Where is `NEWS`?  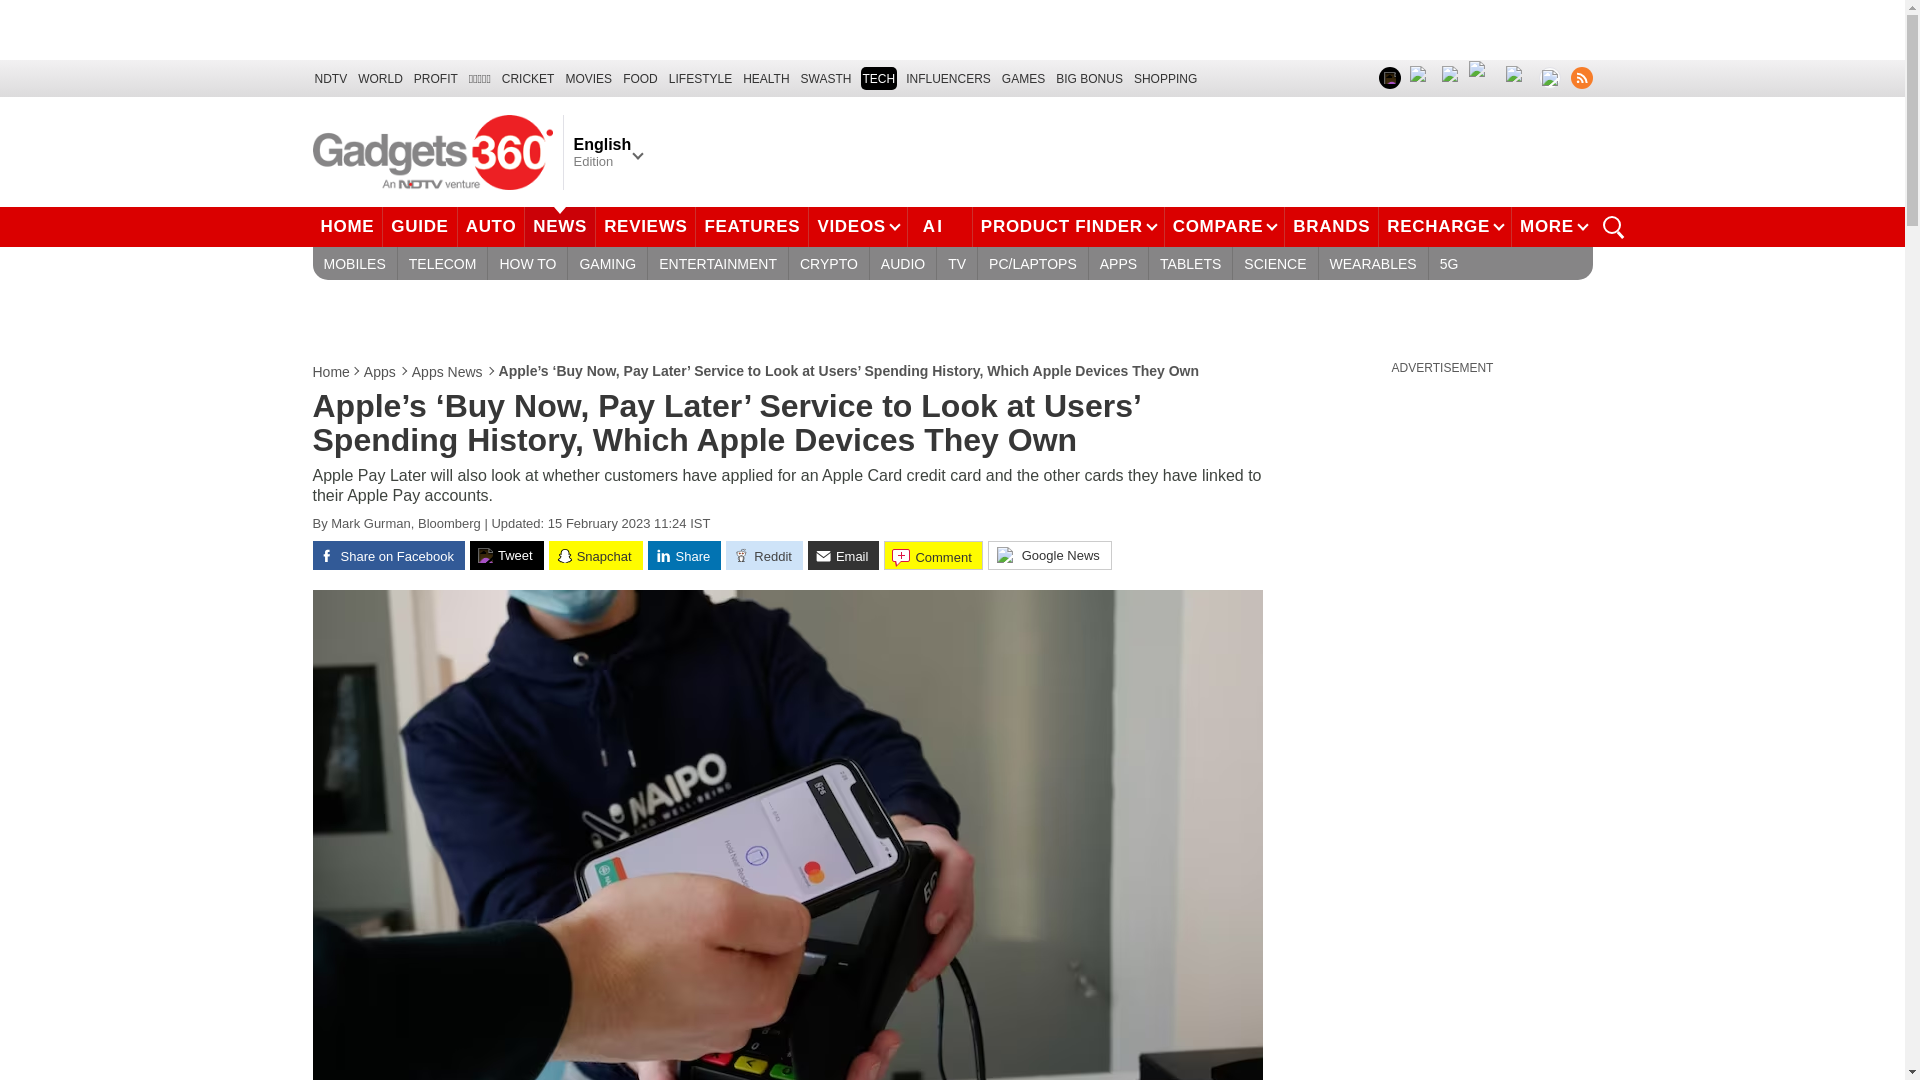 NEWS is located at coordinates (560, 227).